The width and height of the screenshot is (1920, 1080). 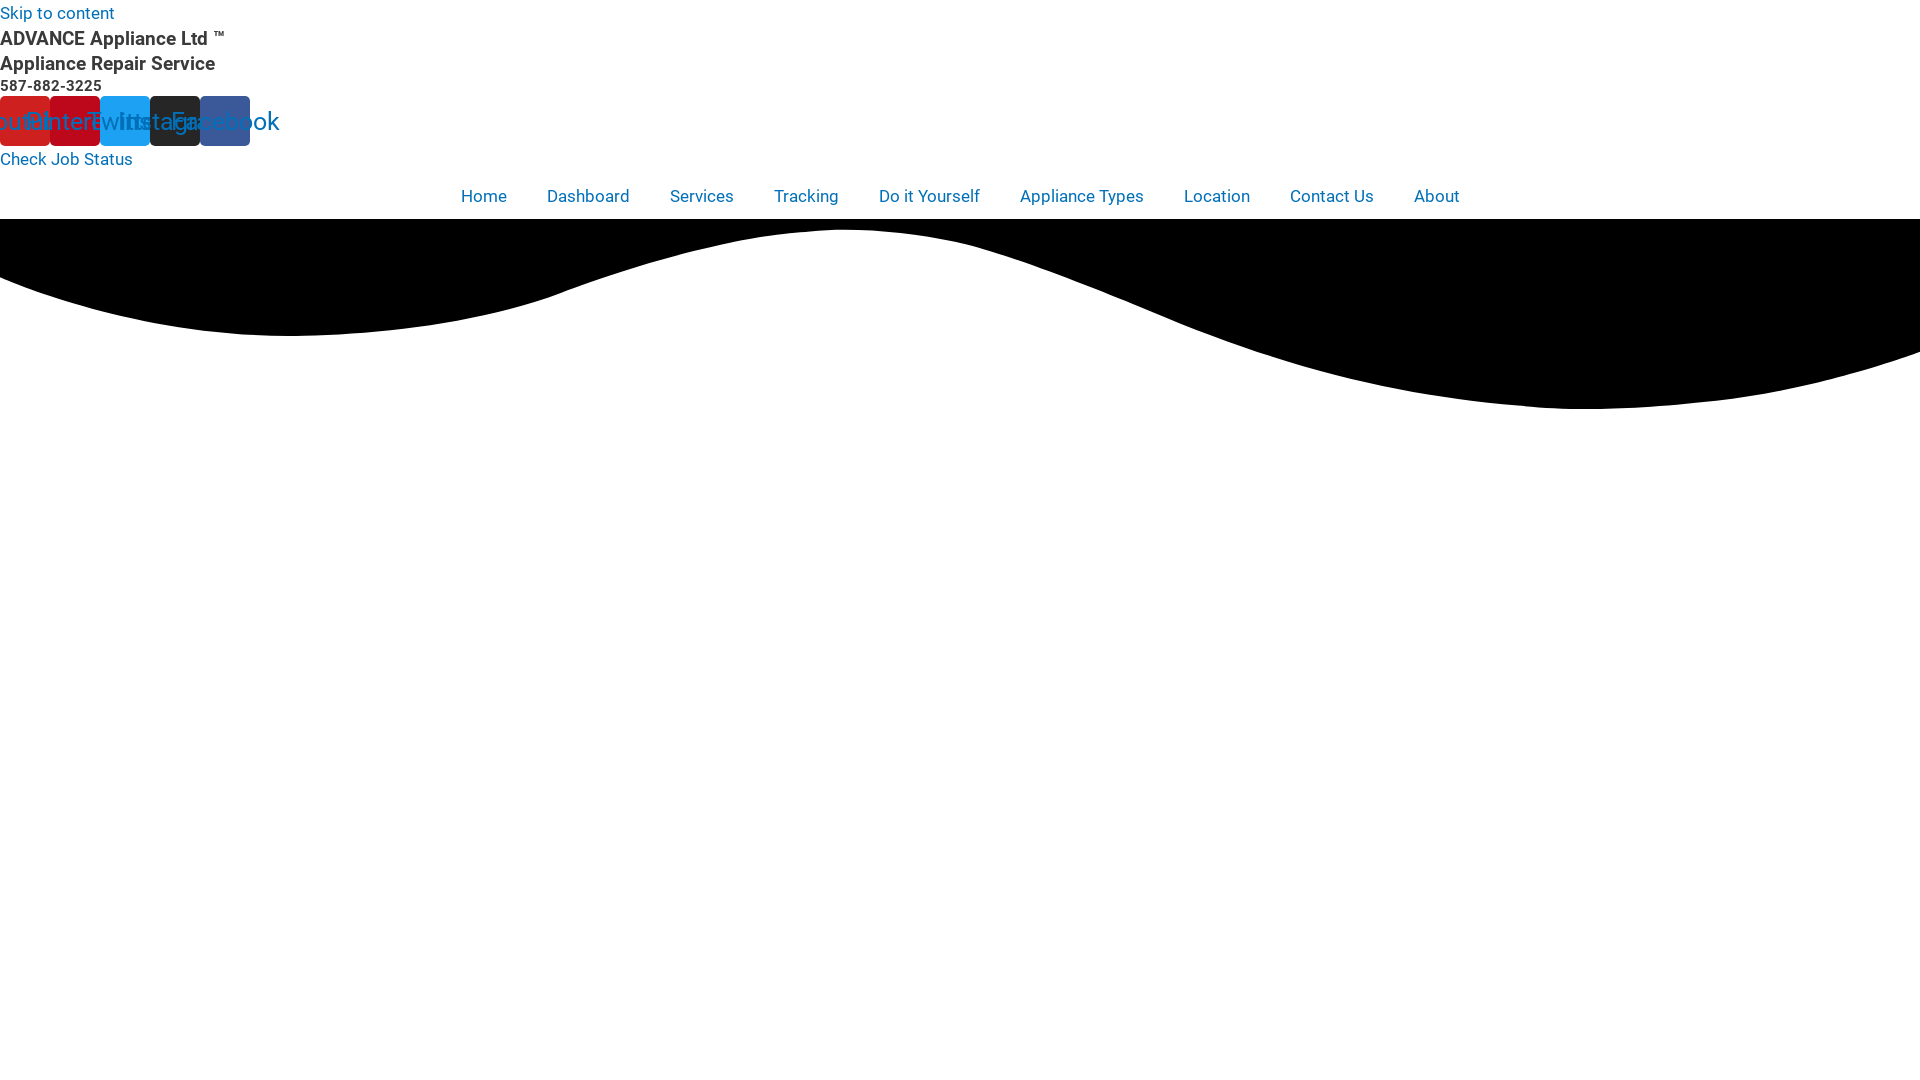 What do you see at coordinates (25, 121) in the screenshot?
I see `Youtube` at bounding box center [25, 121].